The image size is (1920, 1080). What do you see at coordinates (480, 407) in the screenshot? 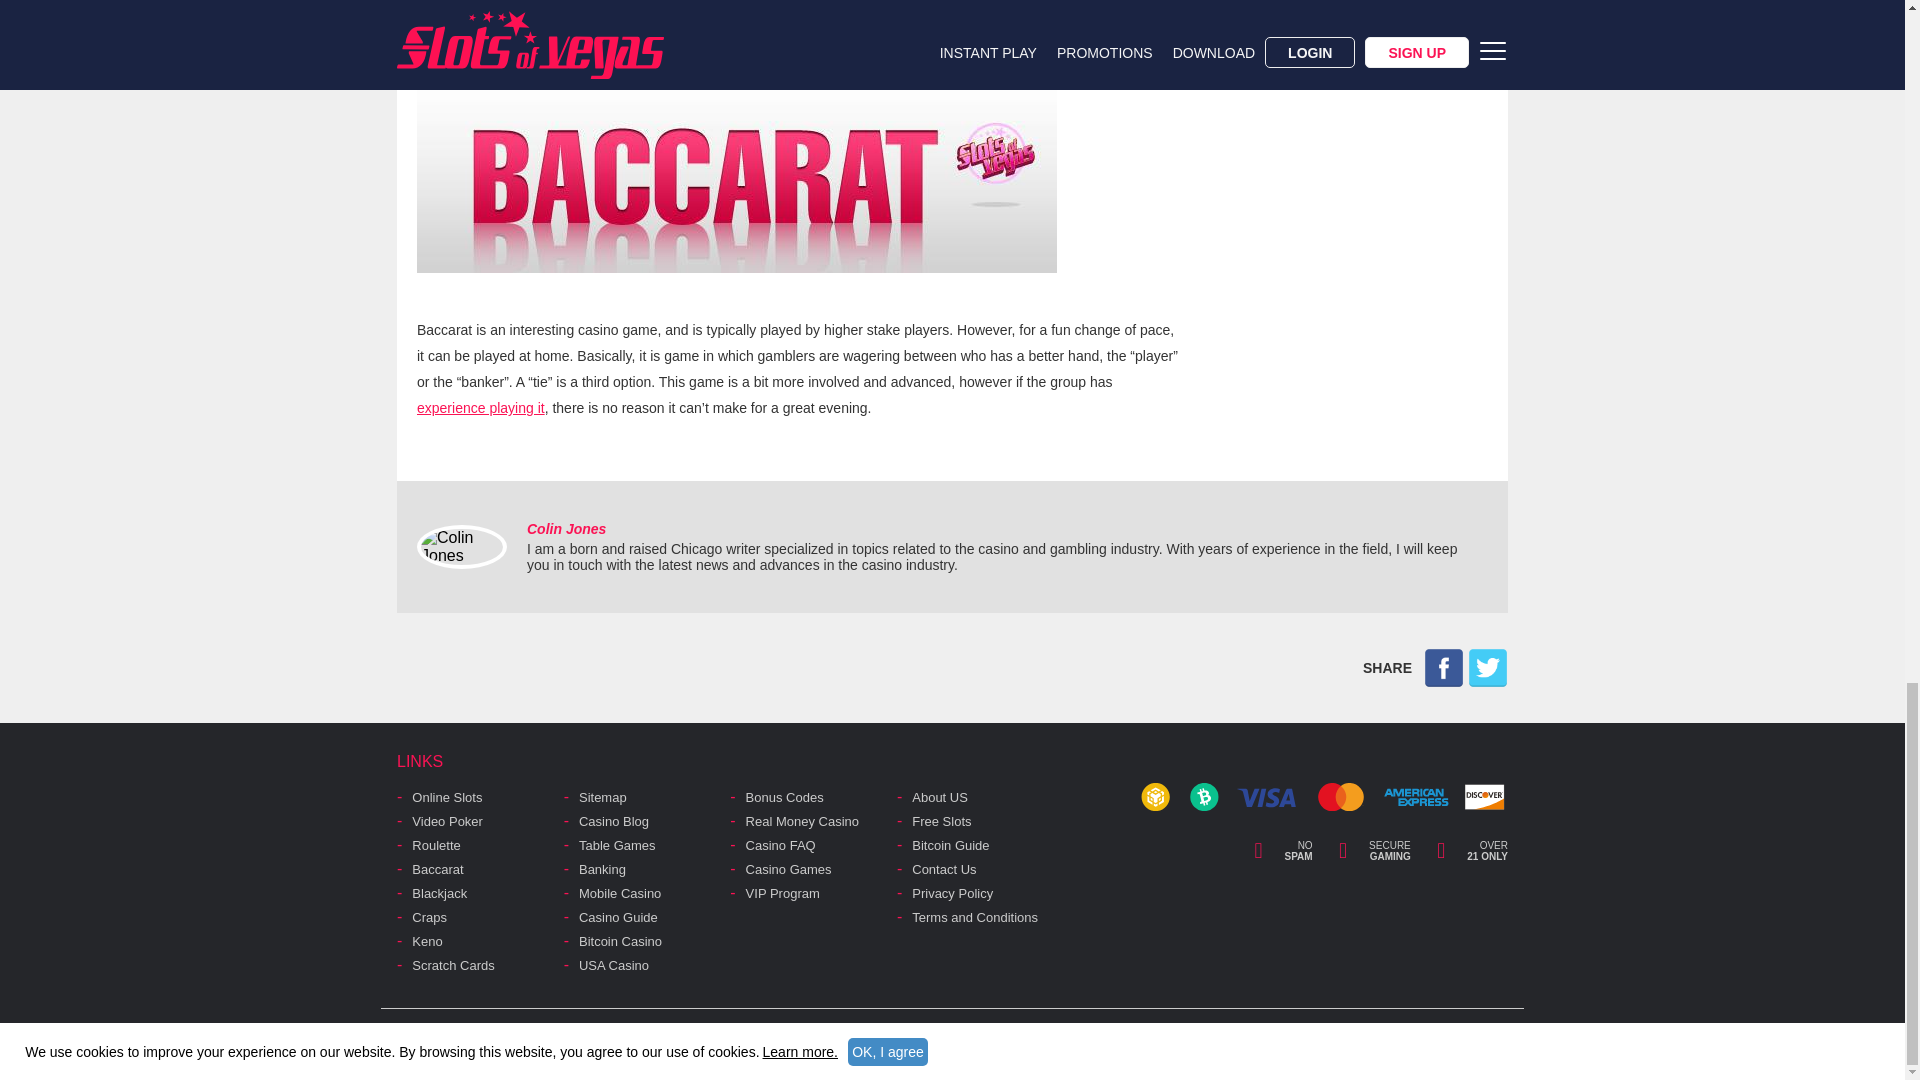
I see `experience playing it` at bounding box center [480, 407].